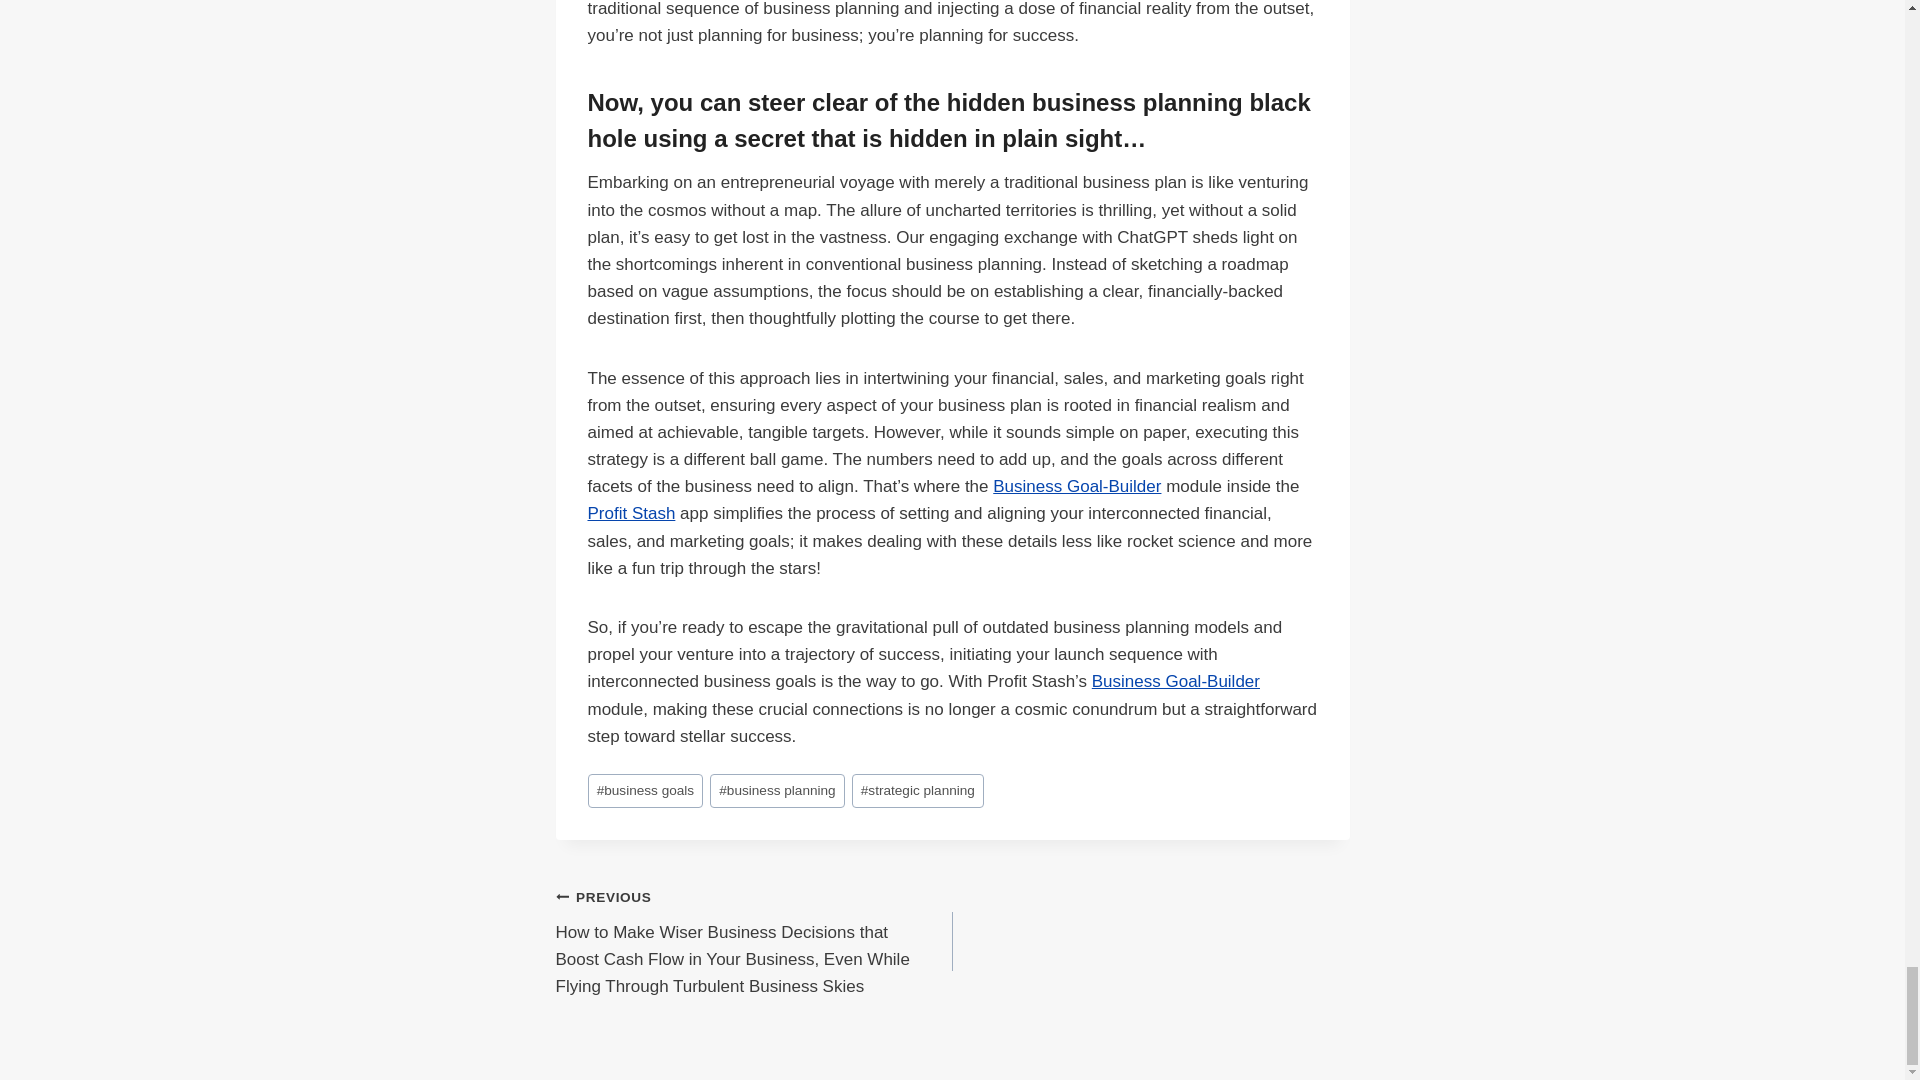 The image size is (1920, 1080). Describe the element at coordinates (646, 791) in the screenshot. I see `business goals` at that location.